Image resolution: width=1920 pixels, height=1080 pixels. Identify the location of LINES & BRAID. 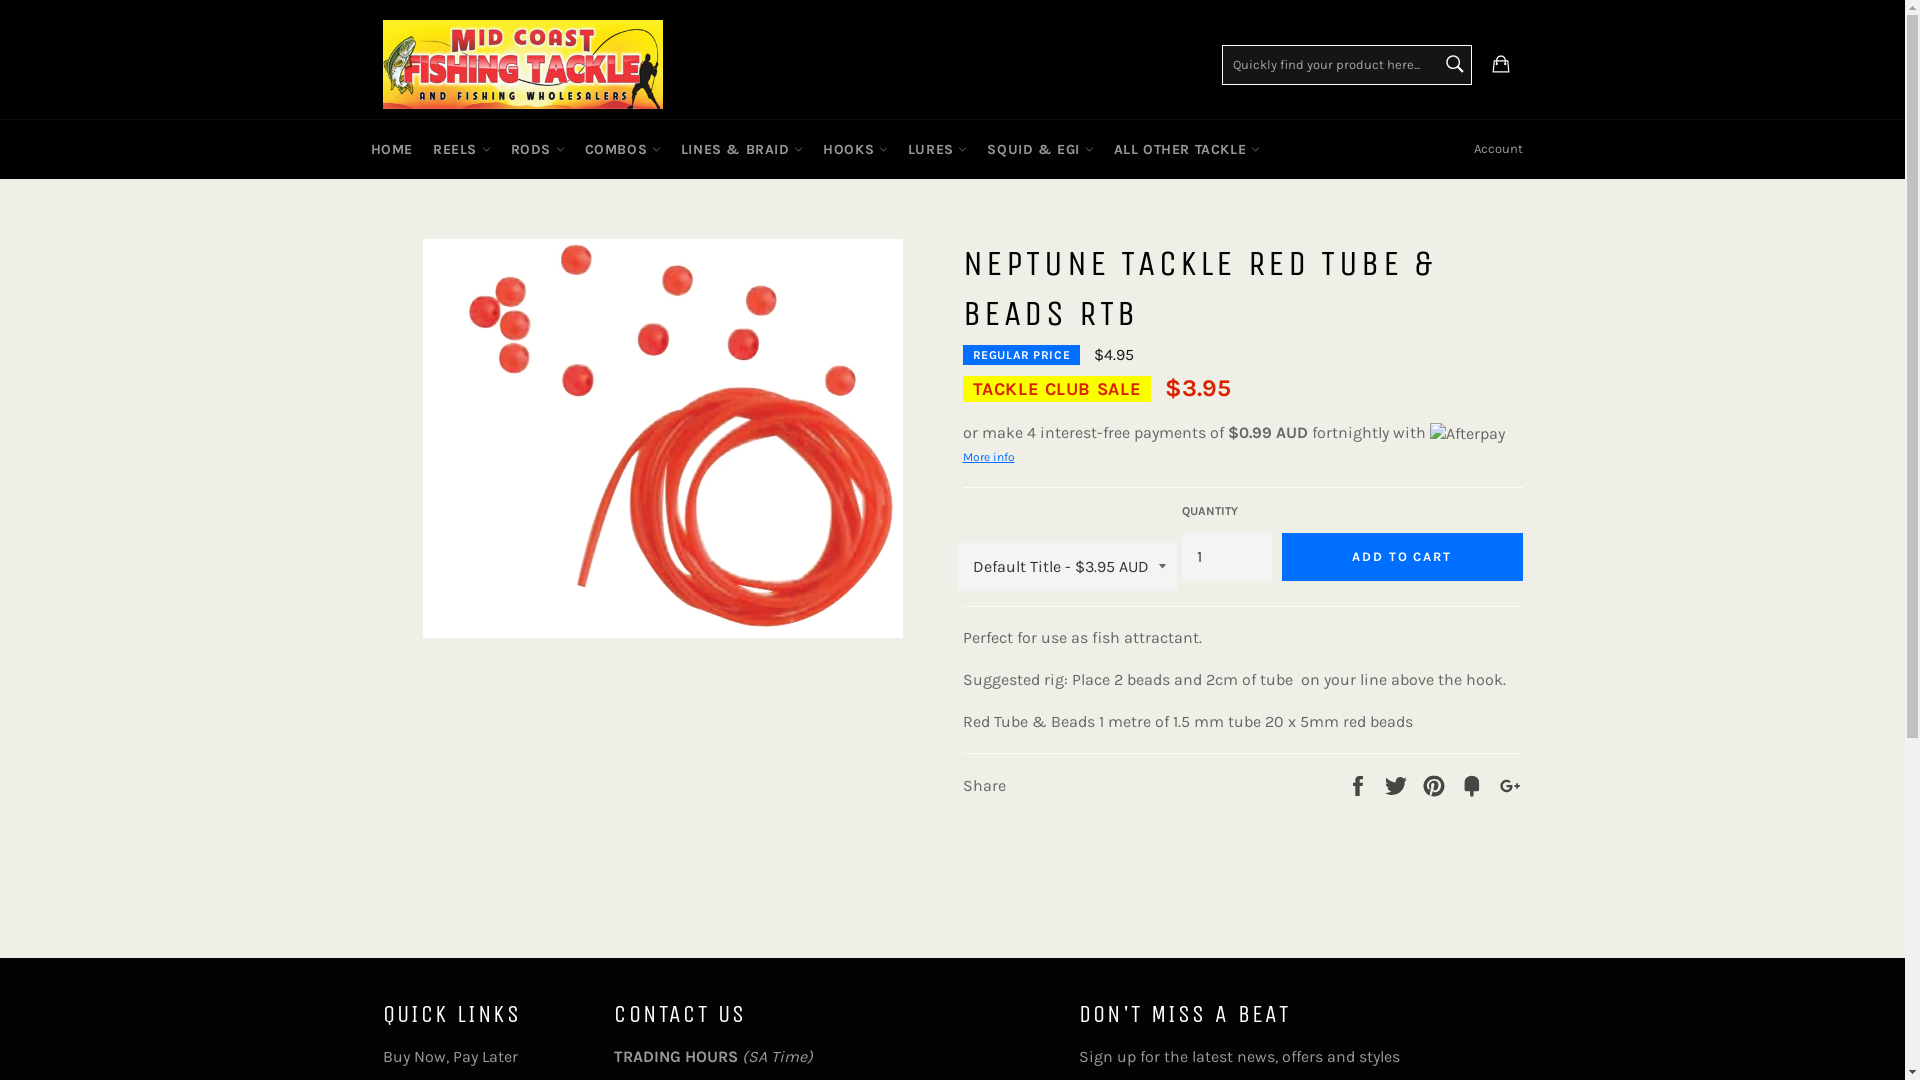
(742, 150).